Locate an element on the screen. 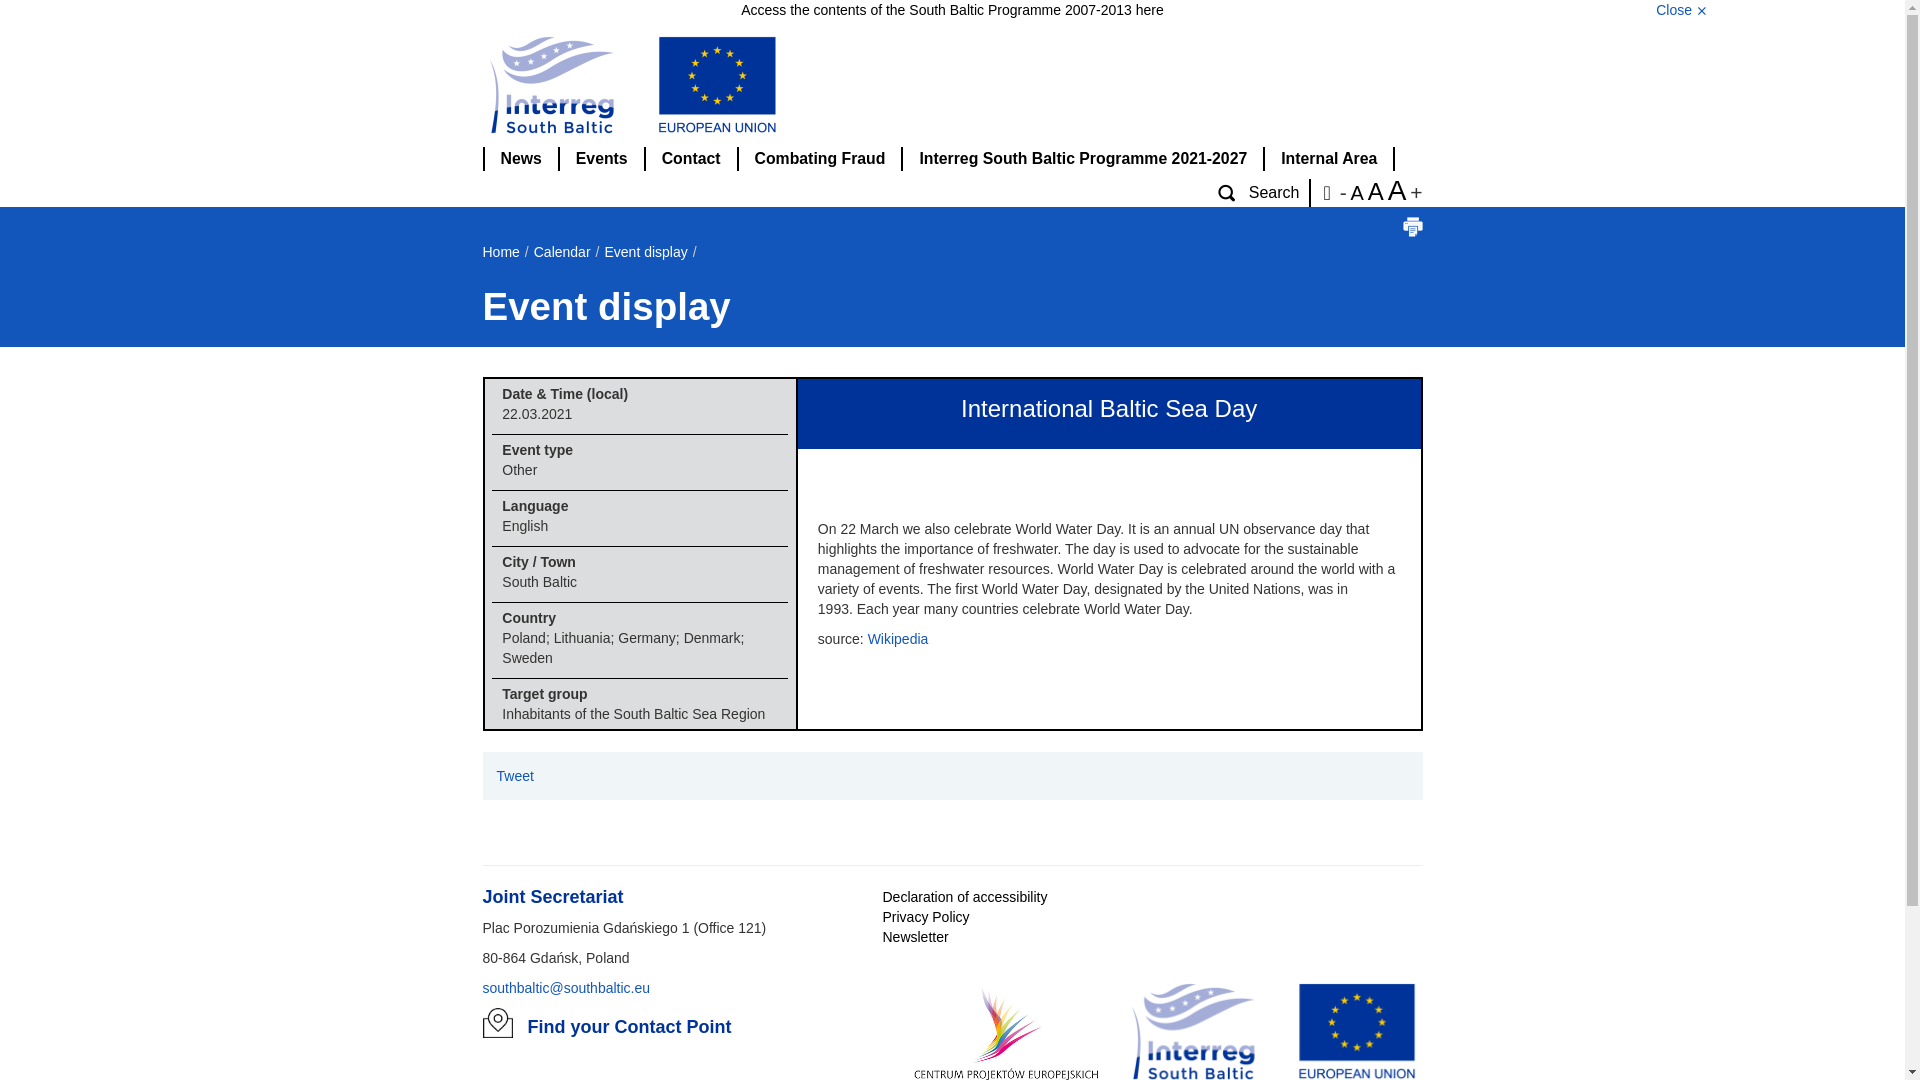  Wikipedia is located at coordinates (898, 638).